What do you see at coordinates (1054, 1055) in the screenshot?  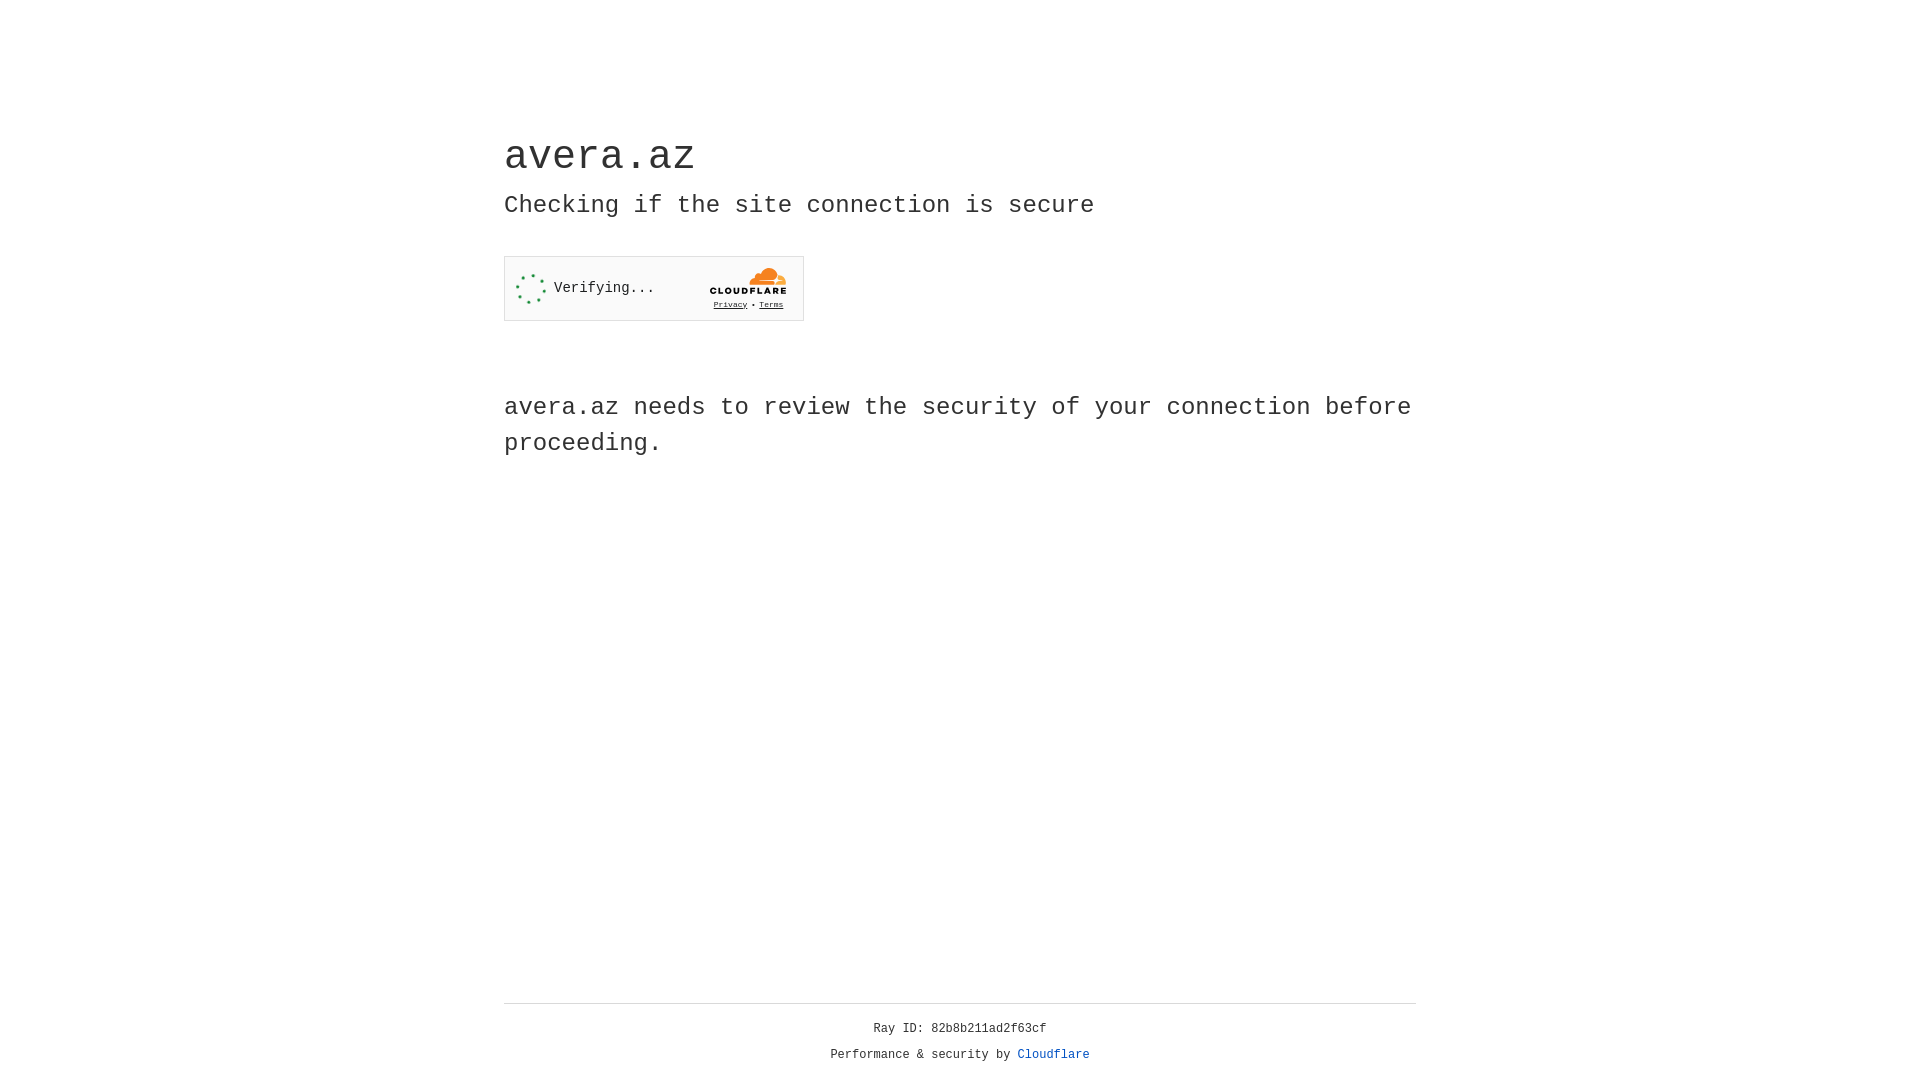 I see `Cloudflare` at bounding box center [1054, 1055].